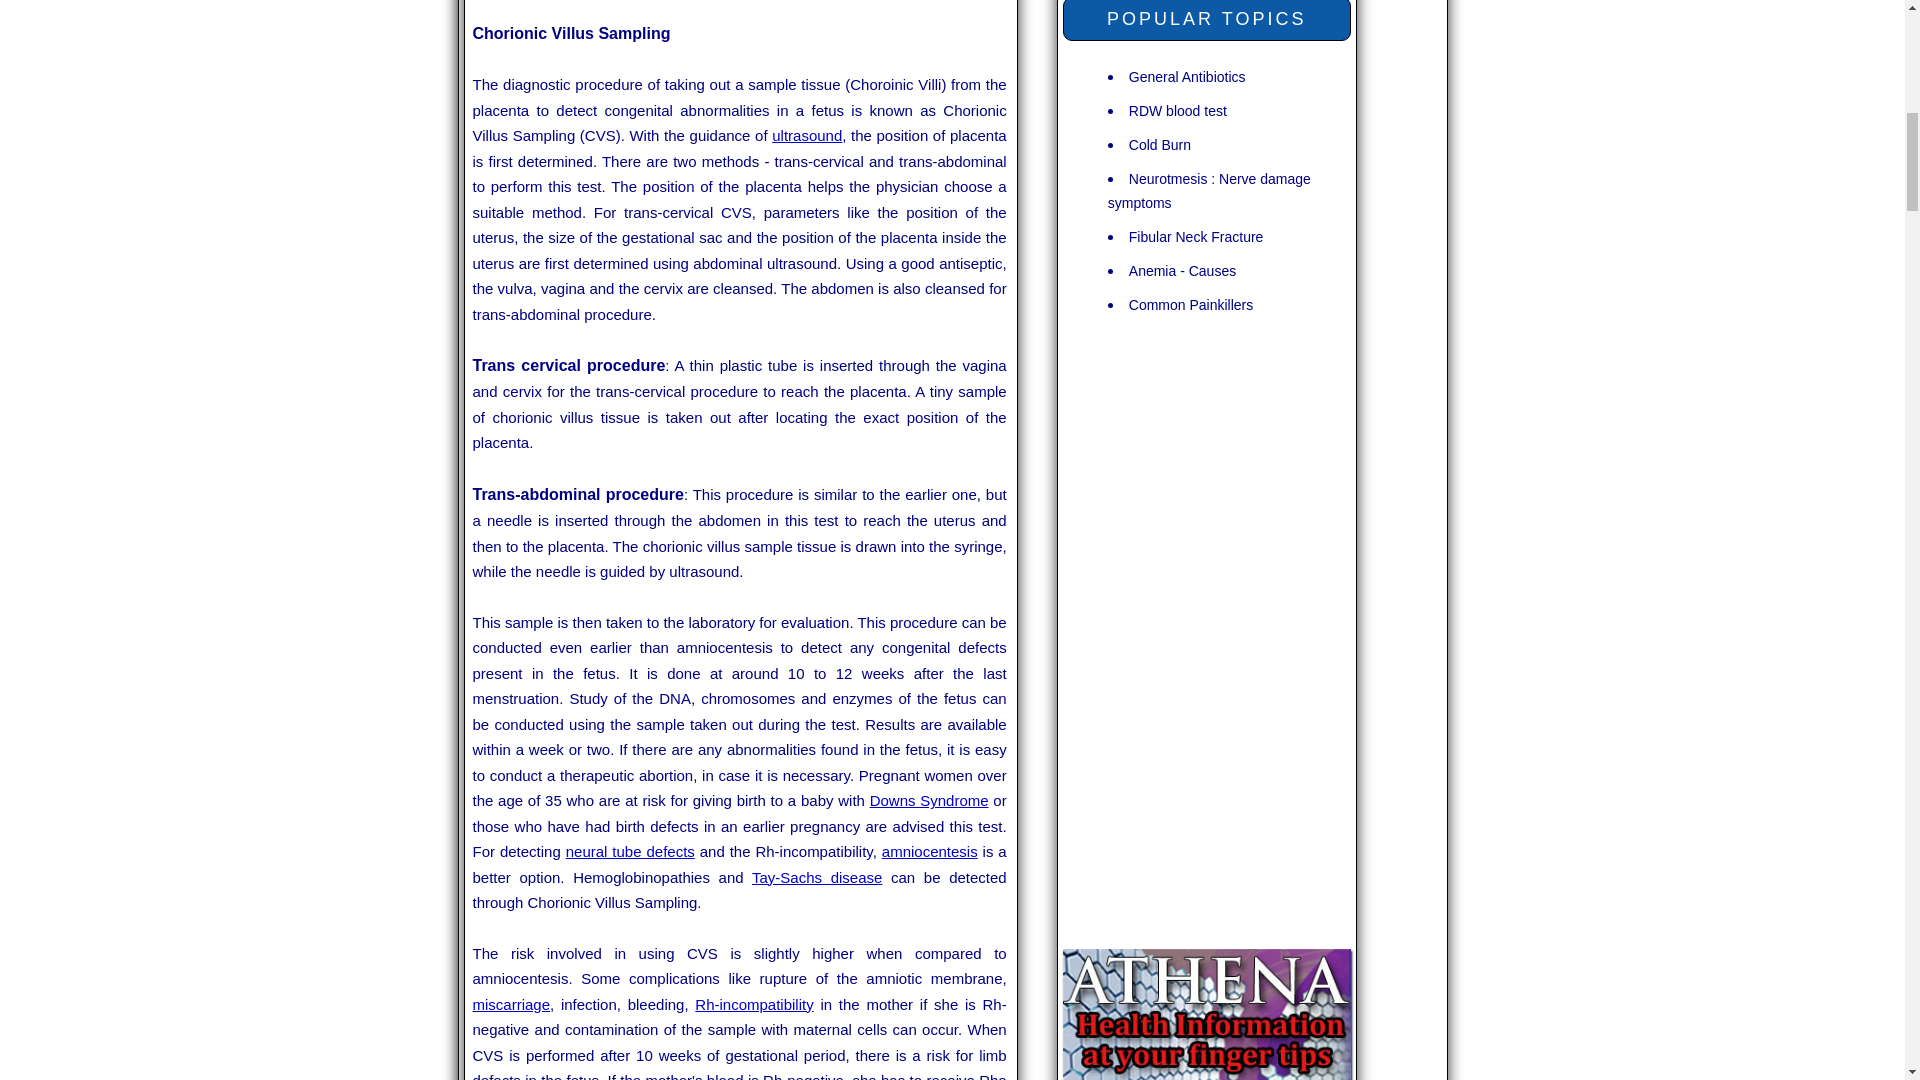  I want to click on General Antibiotics, so click(1187, 76).